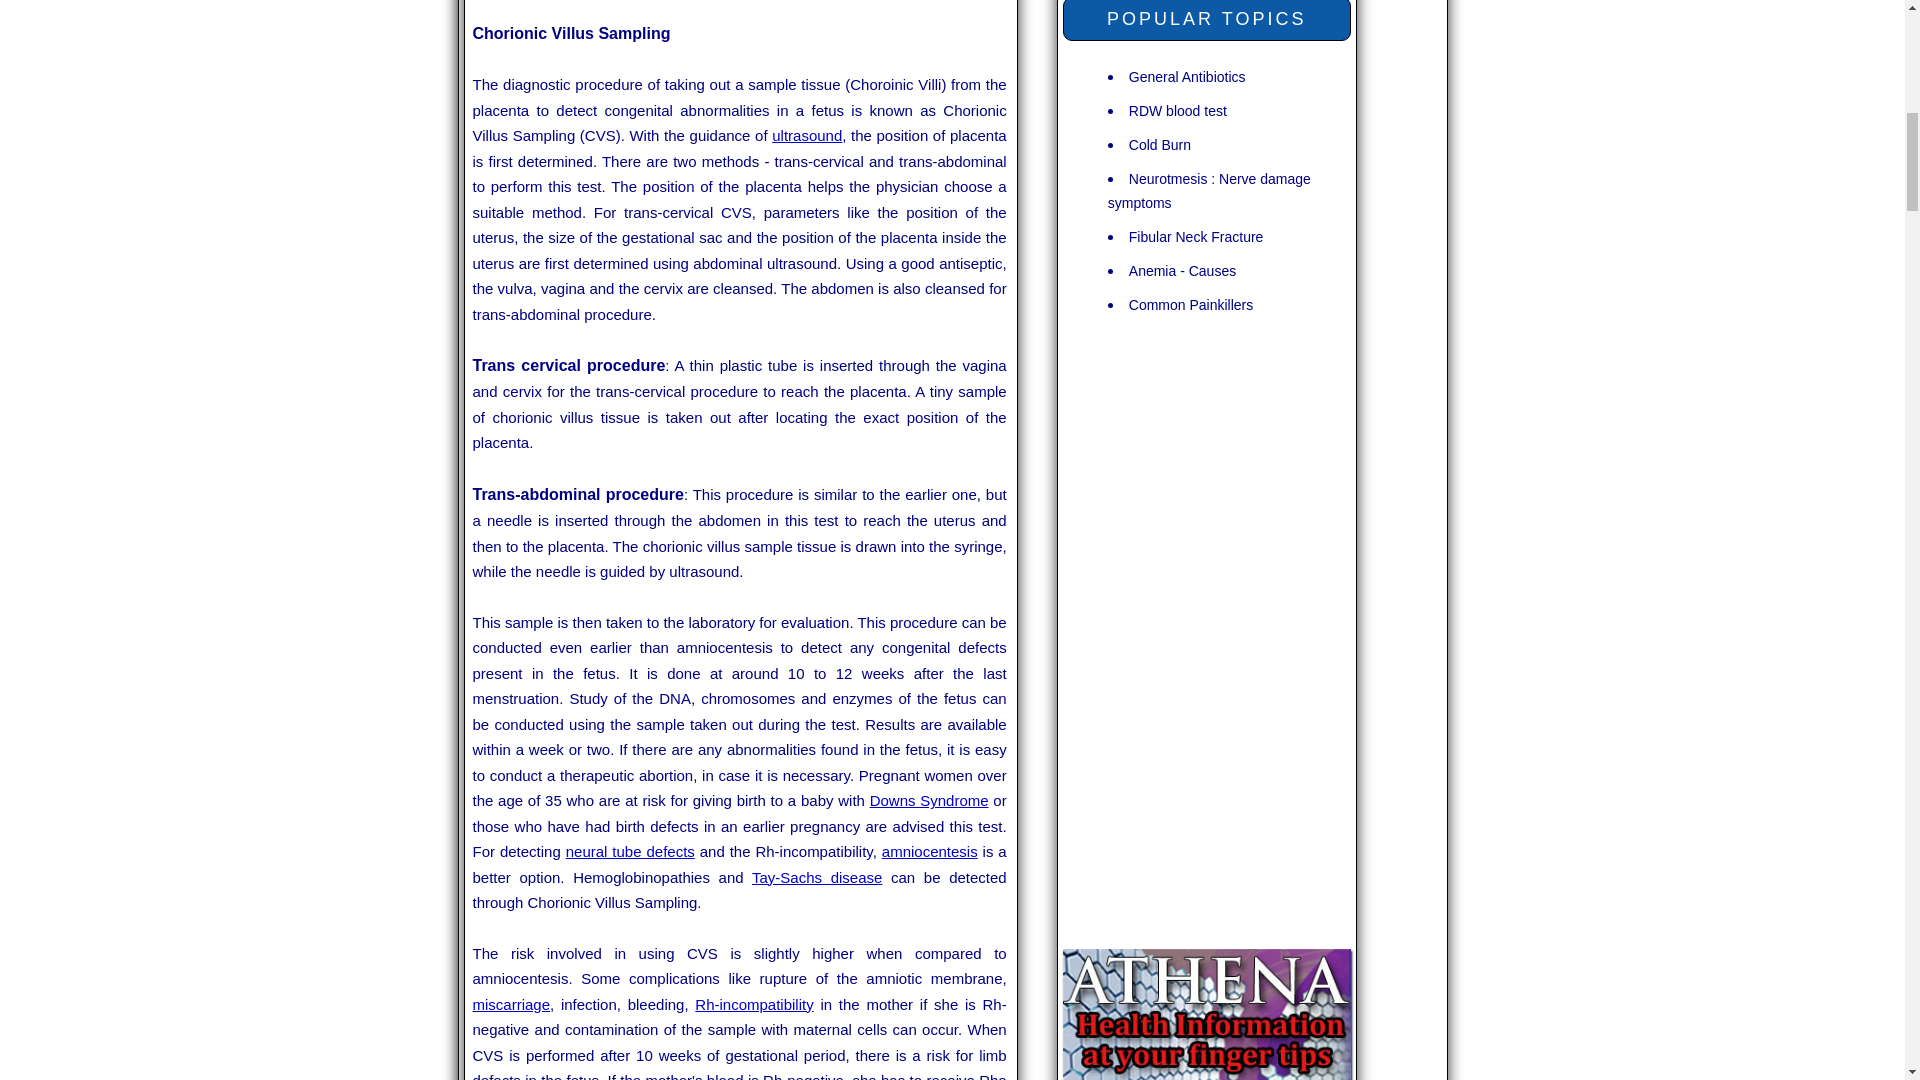  I want to click on General Antibiotics, so click(1187, 76).